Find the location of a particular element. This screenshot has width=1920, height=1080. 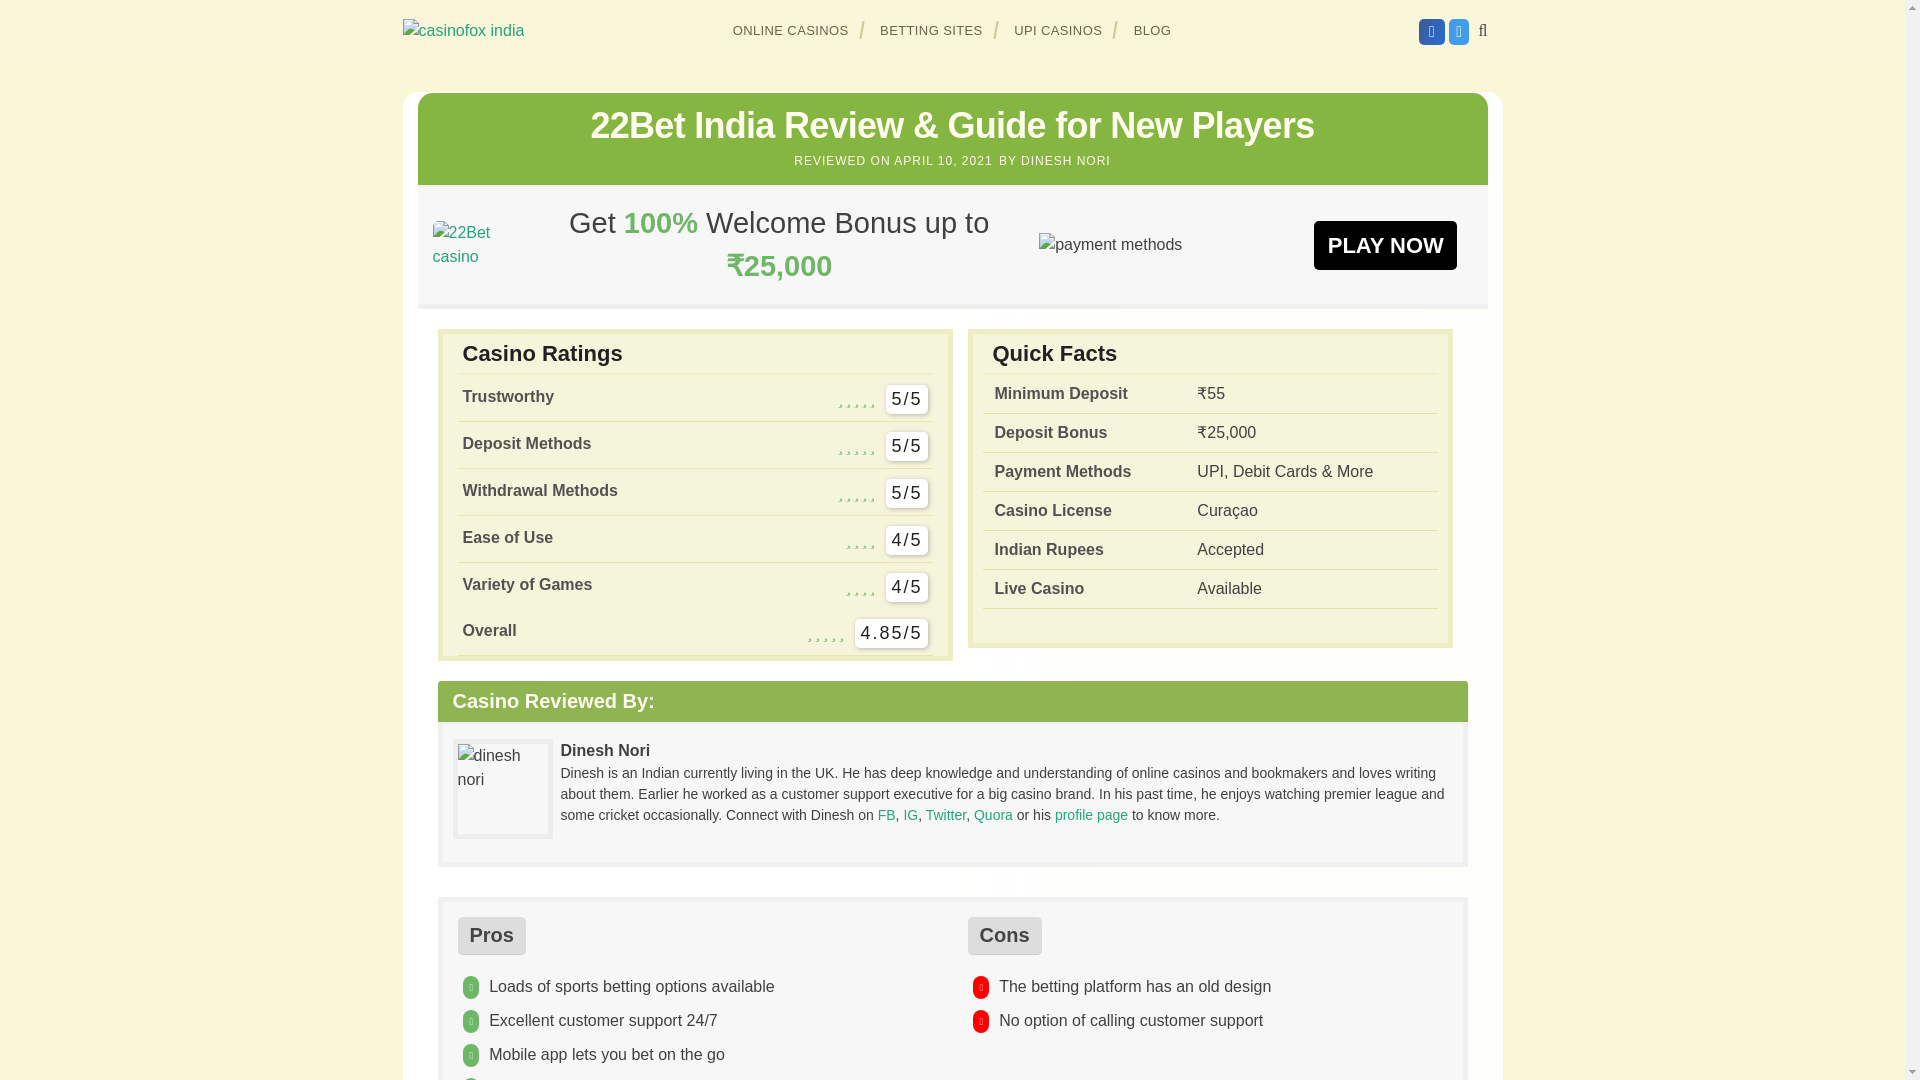

Quora is located at coordinates (993, 814).